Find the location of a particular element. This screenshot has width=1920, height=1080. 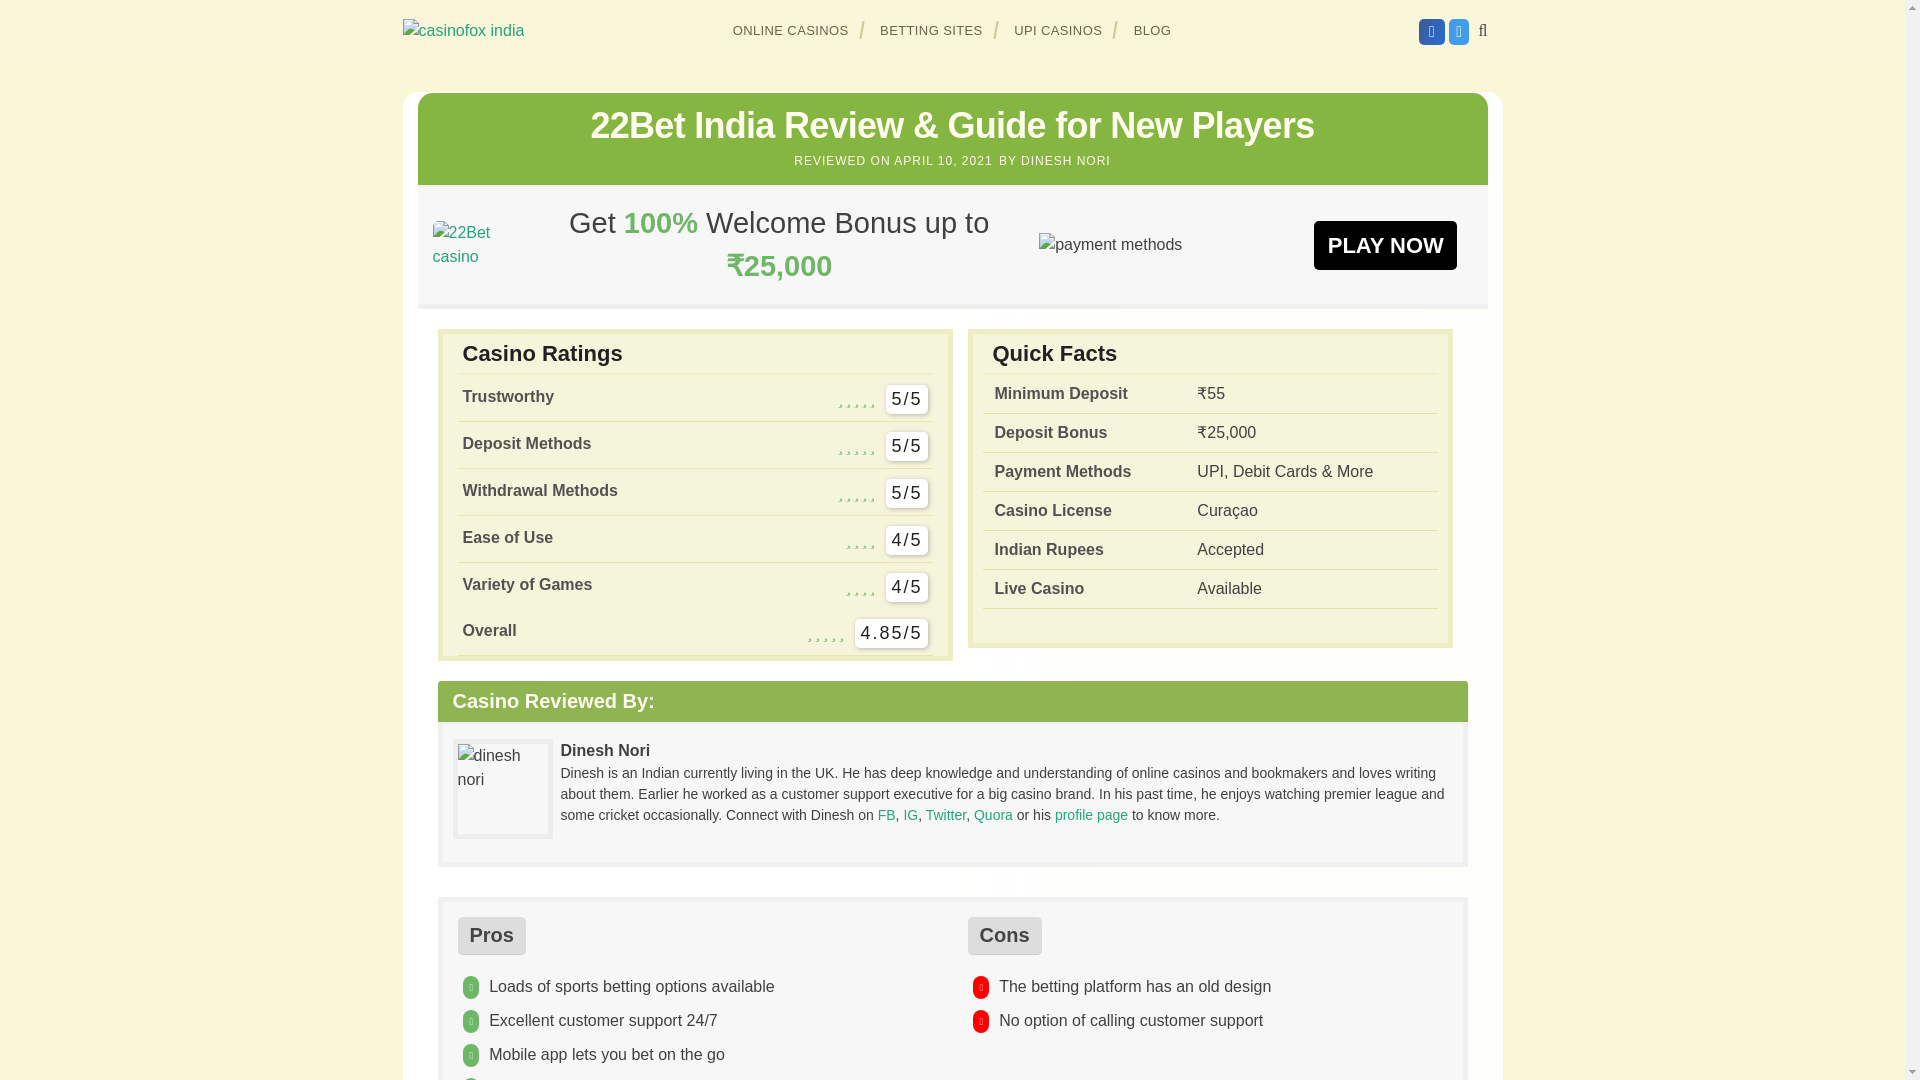

Quora is located at coordinates (993, 814).